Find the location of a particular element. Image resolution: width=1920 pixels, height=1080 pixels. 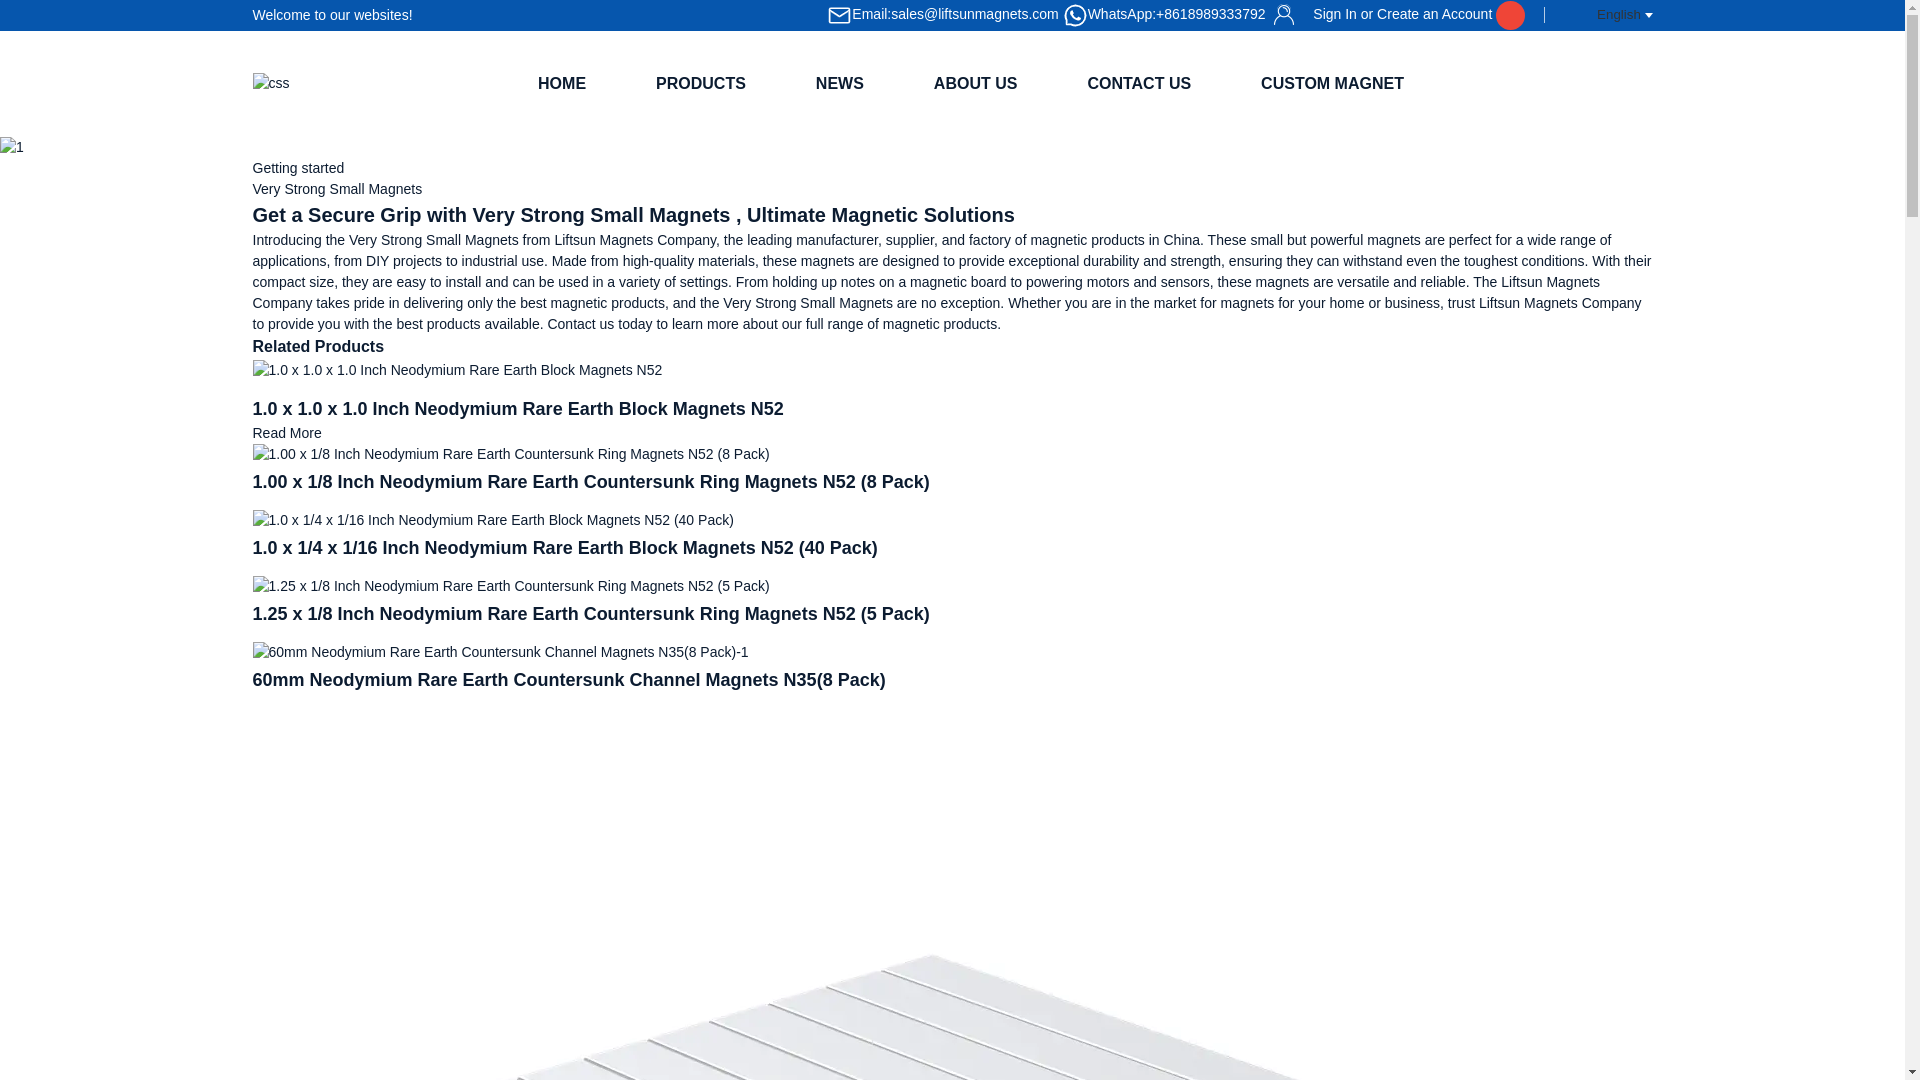

1.0 x 1.0 x 1.0 Inch Neodymium Rare Earth Block Magnets N52 is located at coordinates (456, 368).